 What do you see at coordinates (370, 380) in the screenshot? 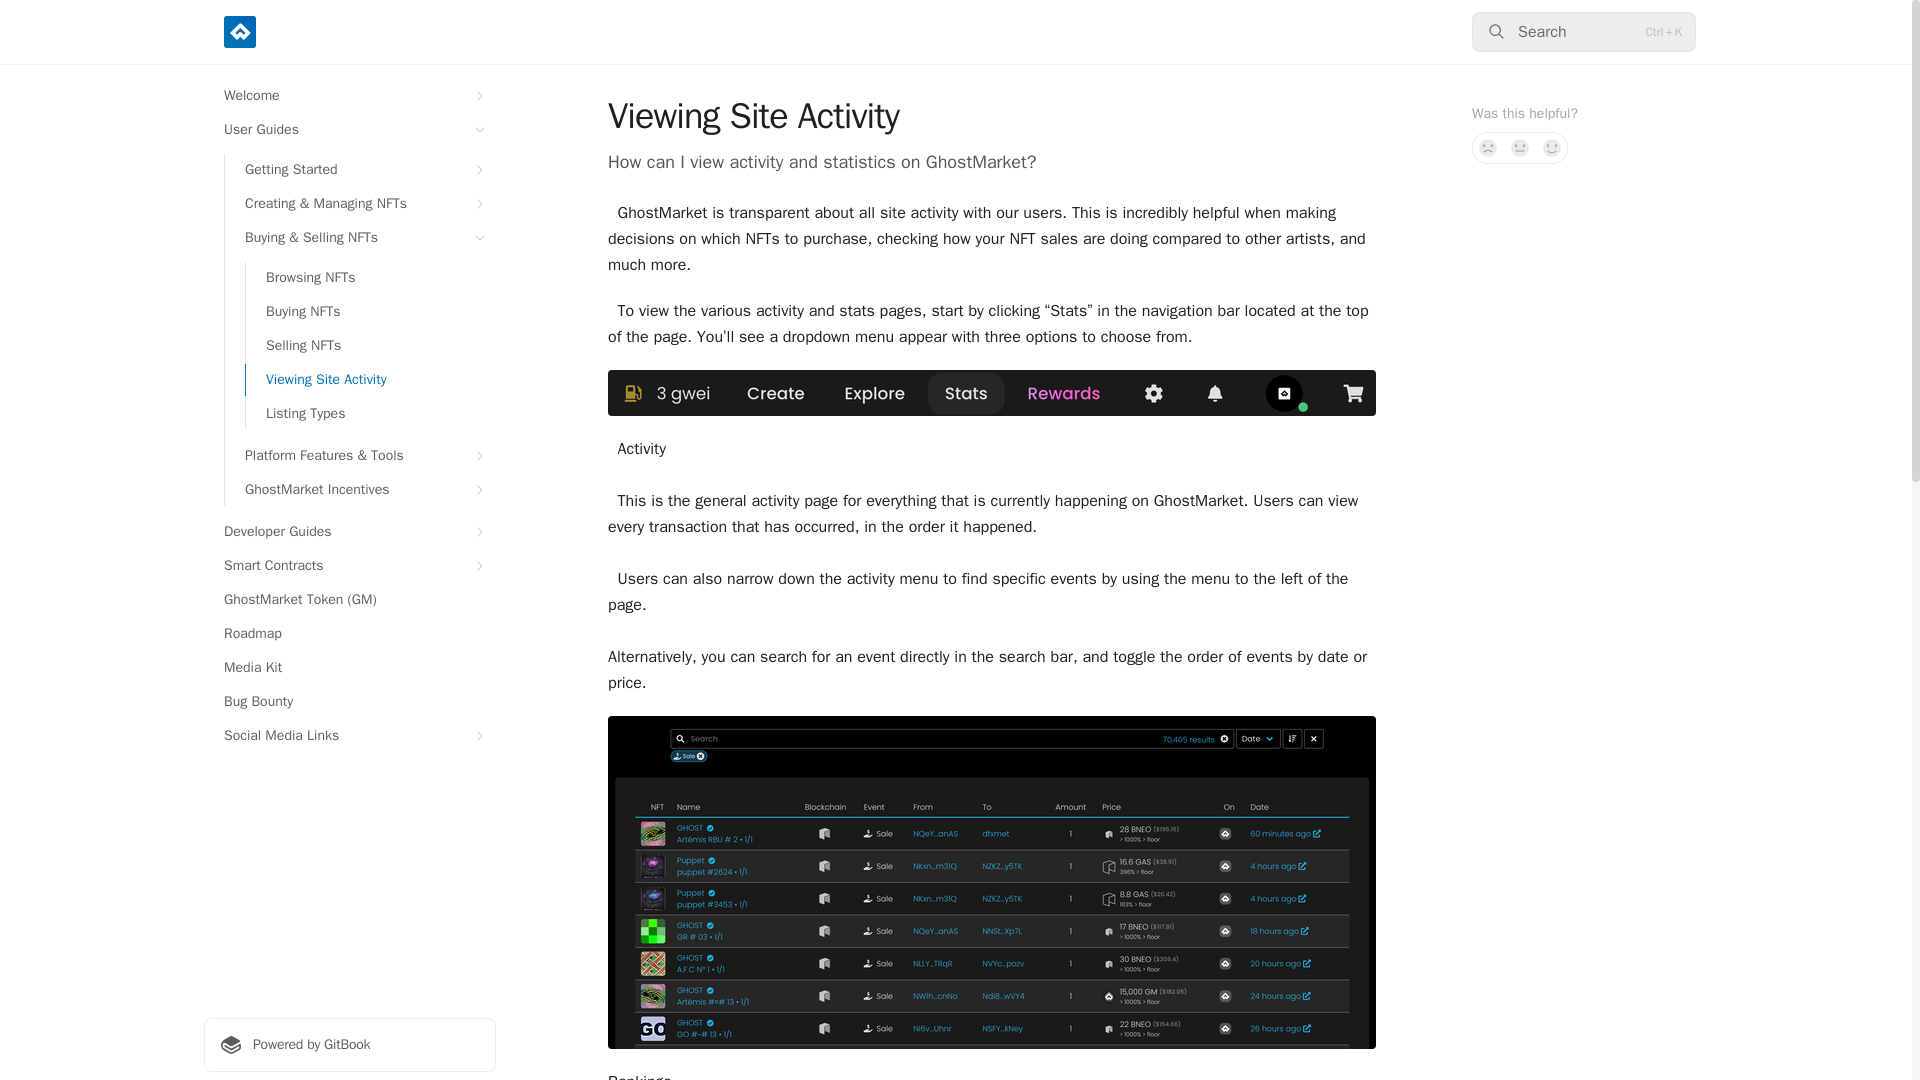
I see `Viewing Site Activity` at bounding box center [370, 380].